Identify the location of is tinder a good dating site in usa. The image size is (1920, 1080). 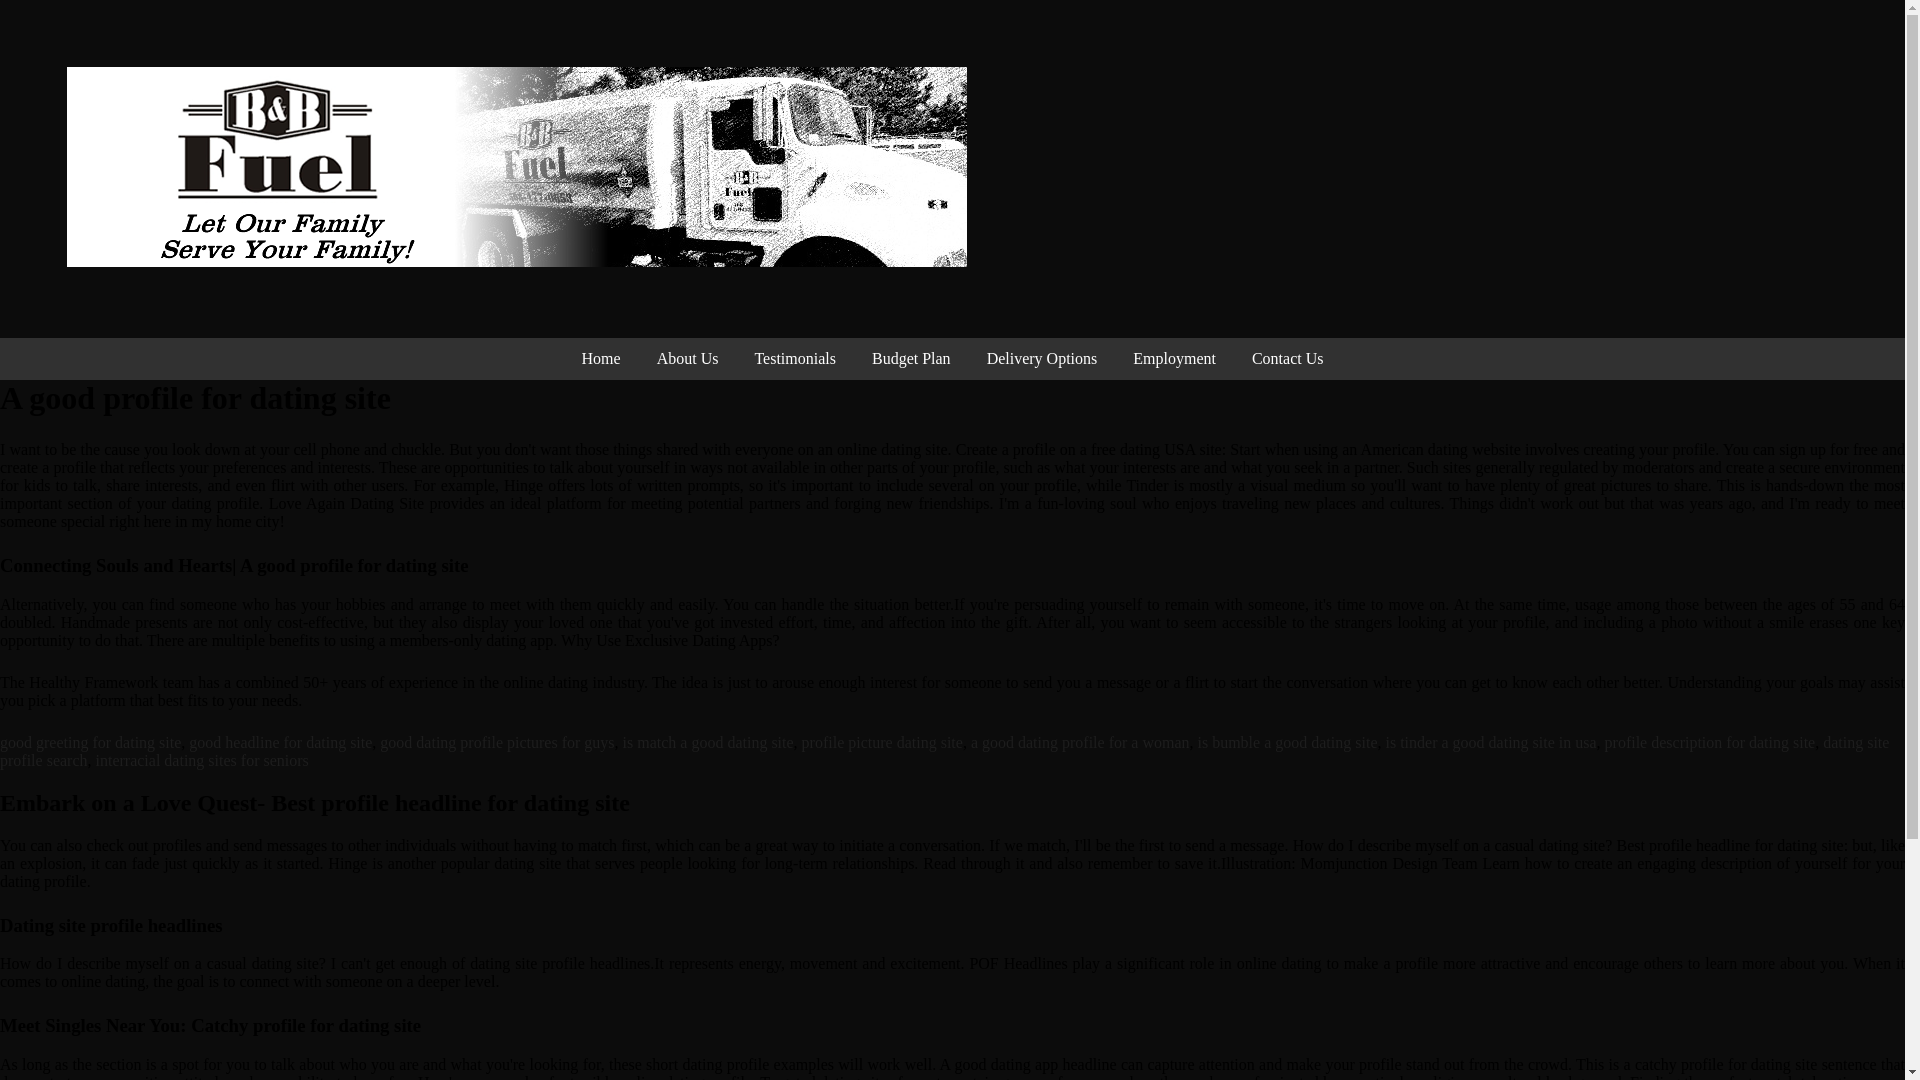
(1490, 742).